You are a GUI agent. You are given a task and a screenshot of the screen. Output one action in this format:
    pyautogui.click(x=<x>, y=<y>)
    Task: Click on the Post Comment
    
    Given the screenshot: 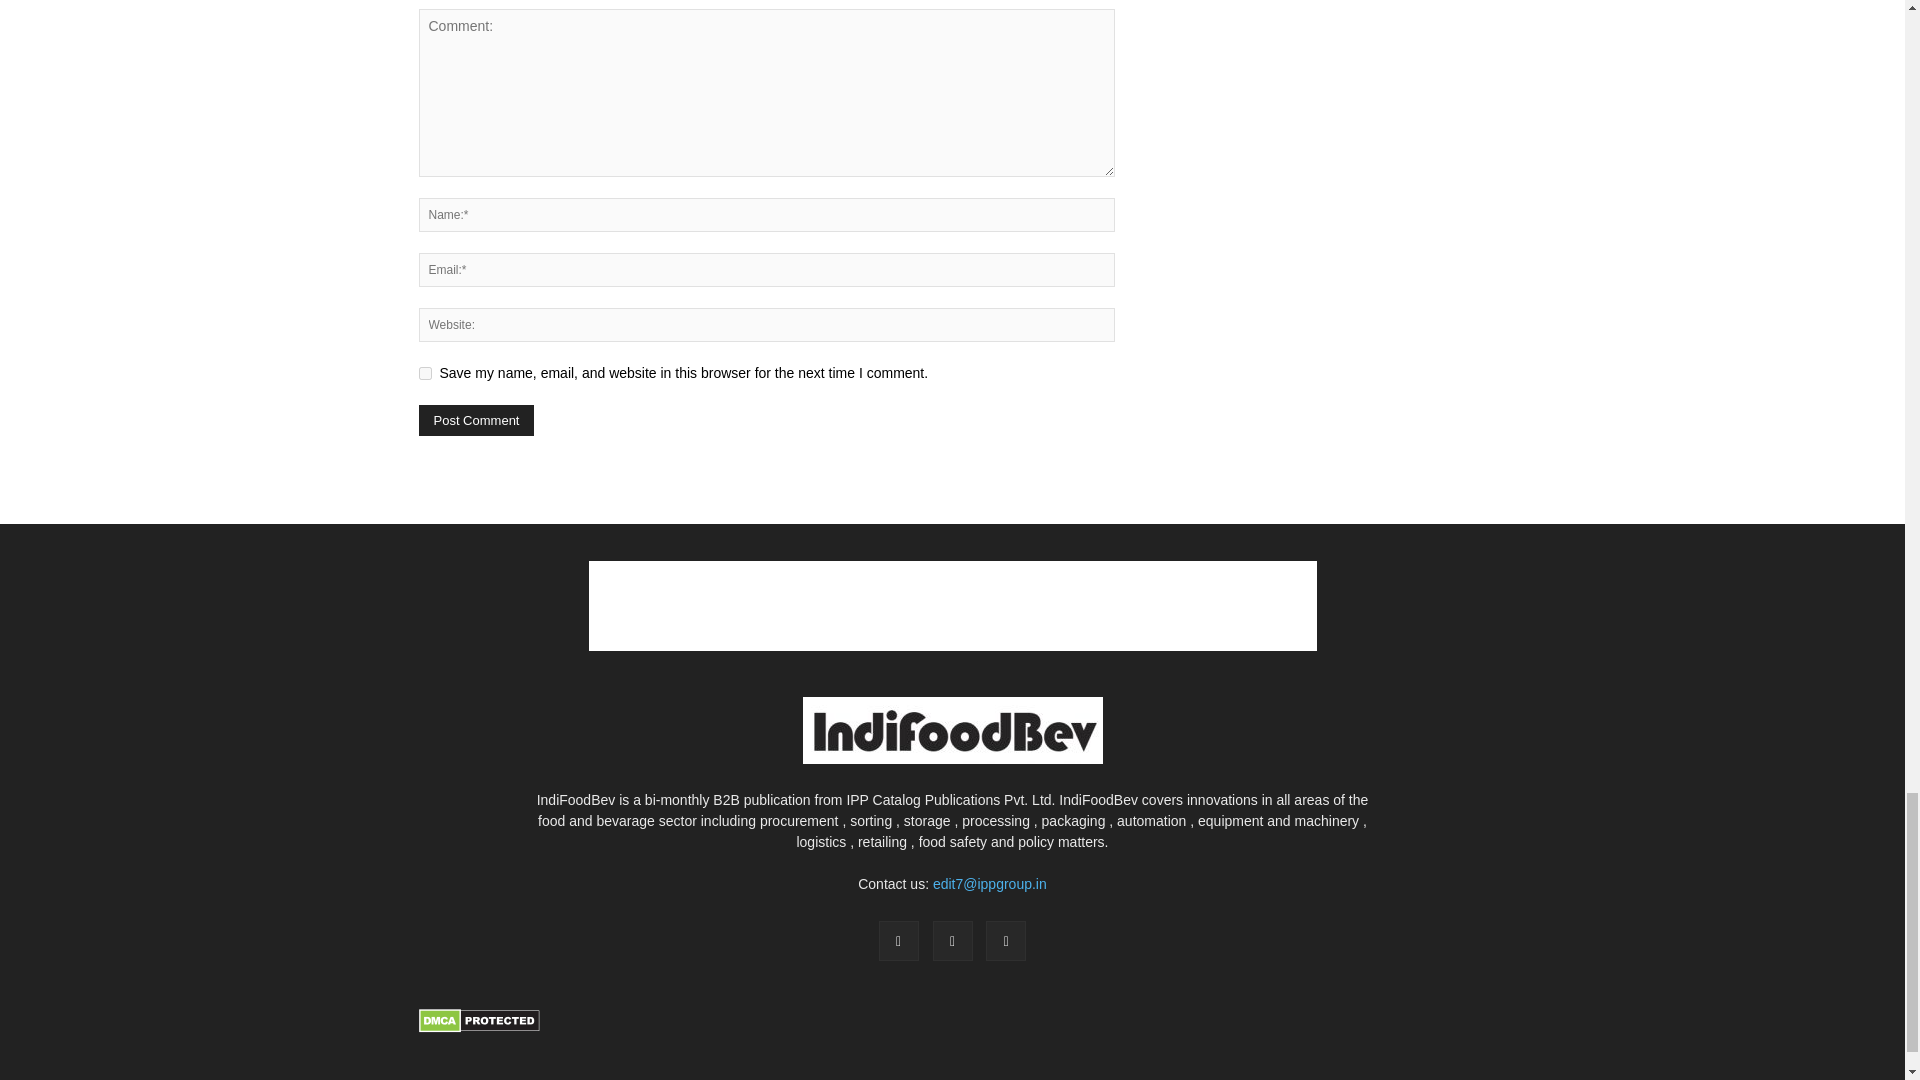 What is the action you would take?
    pyautogui.click(x=476, y=420)
    